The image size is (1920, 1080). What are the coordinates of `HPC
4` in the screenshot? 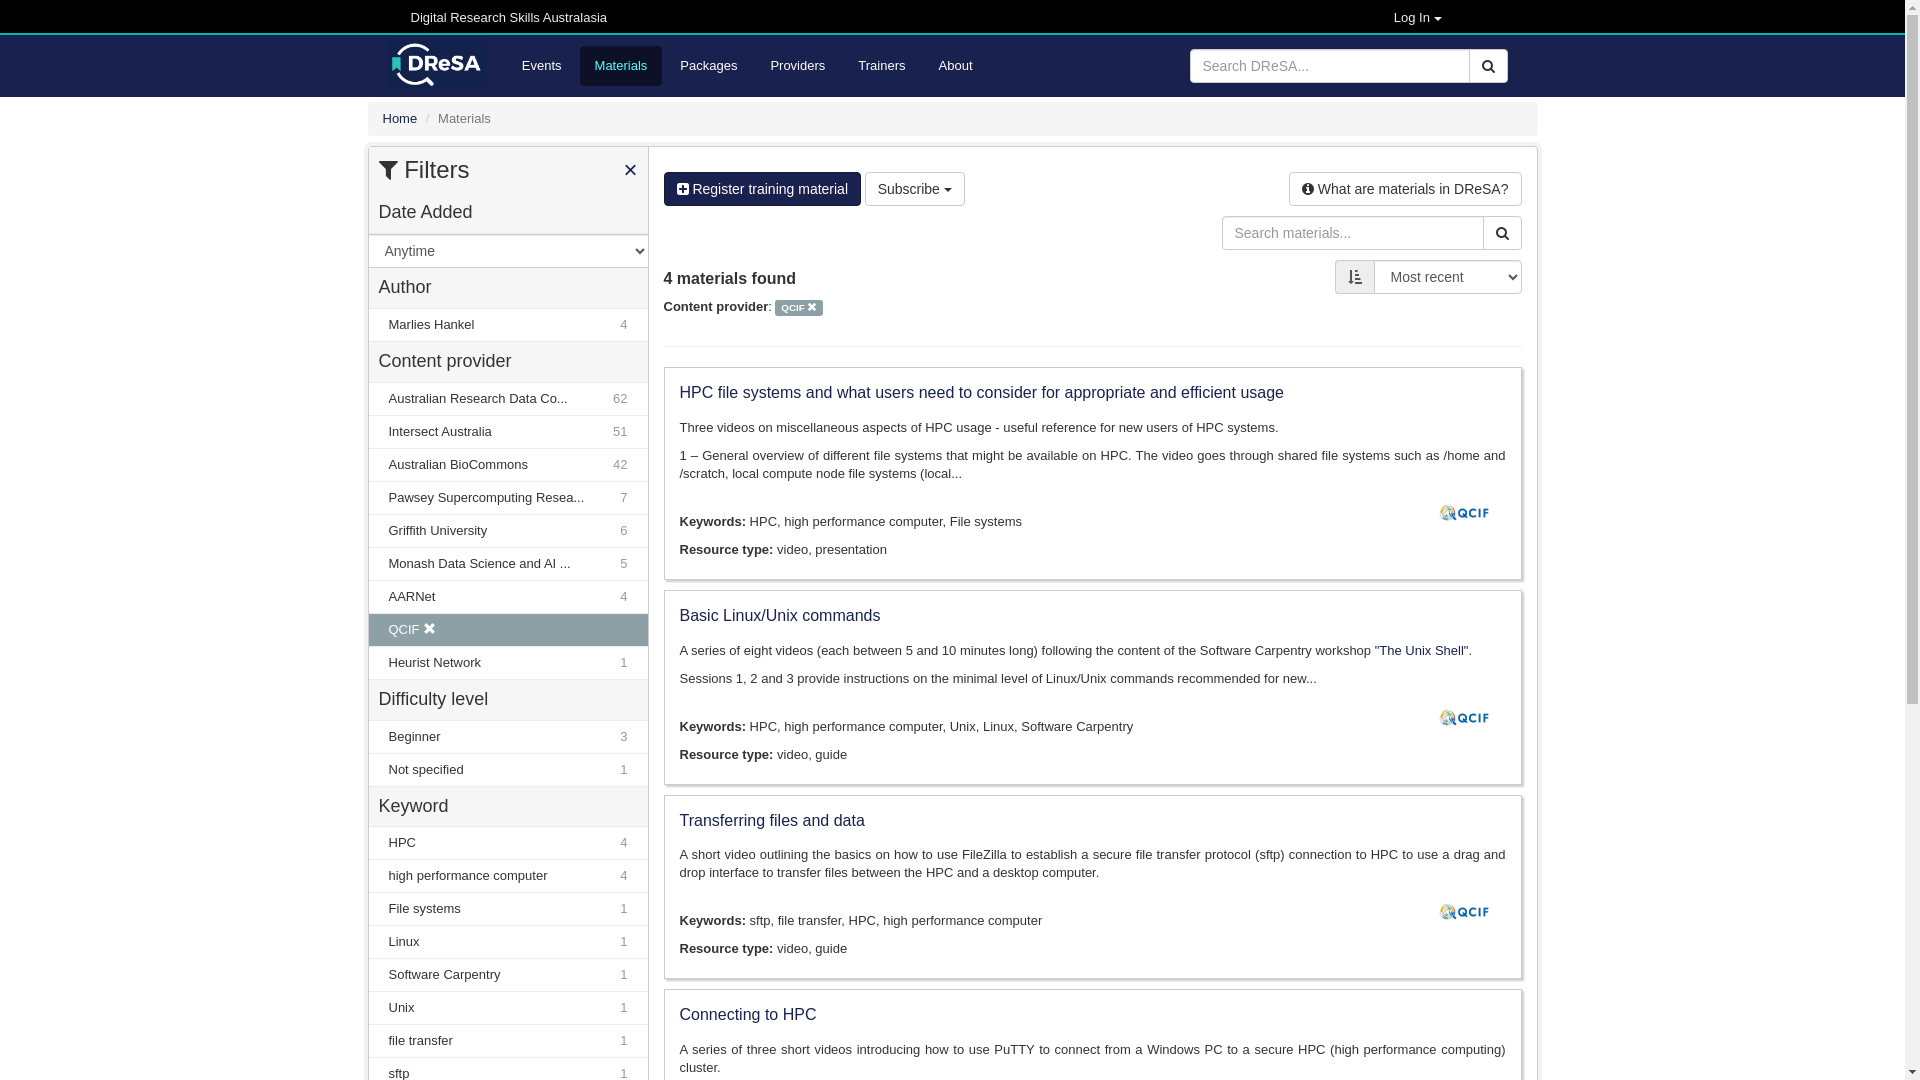 It's located at (508, 843).